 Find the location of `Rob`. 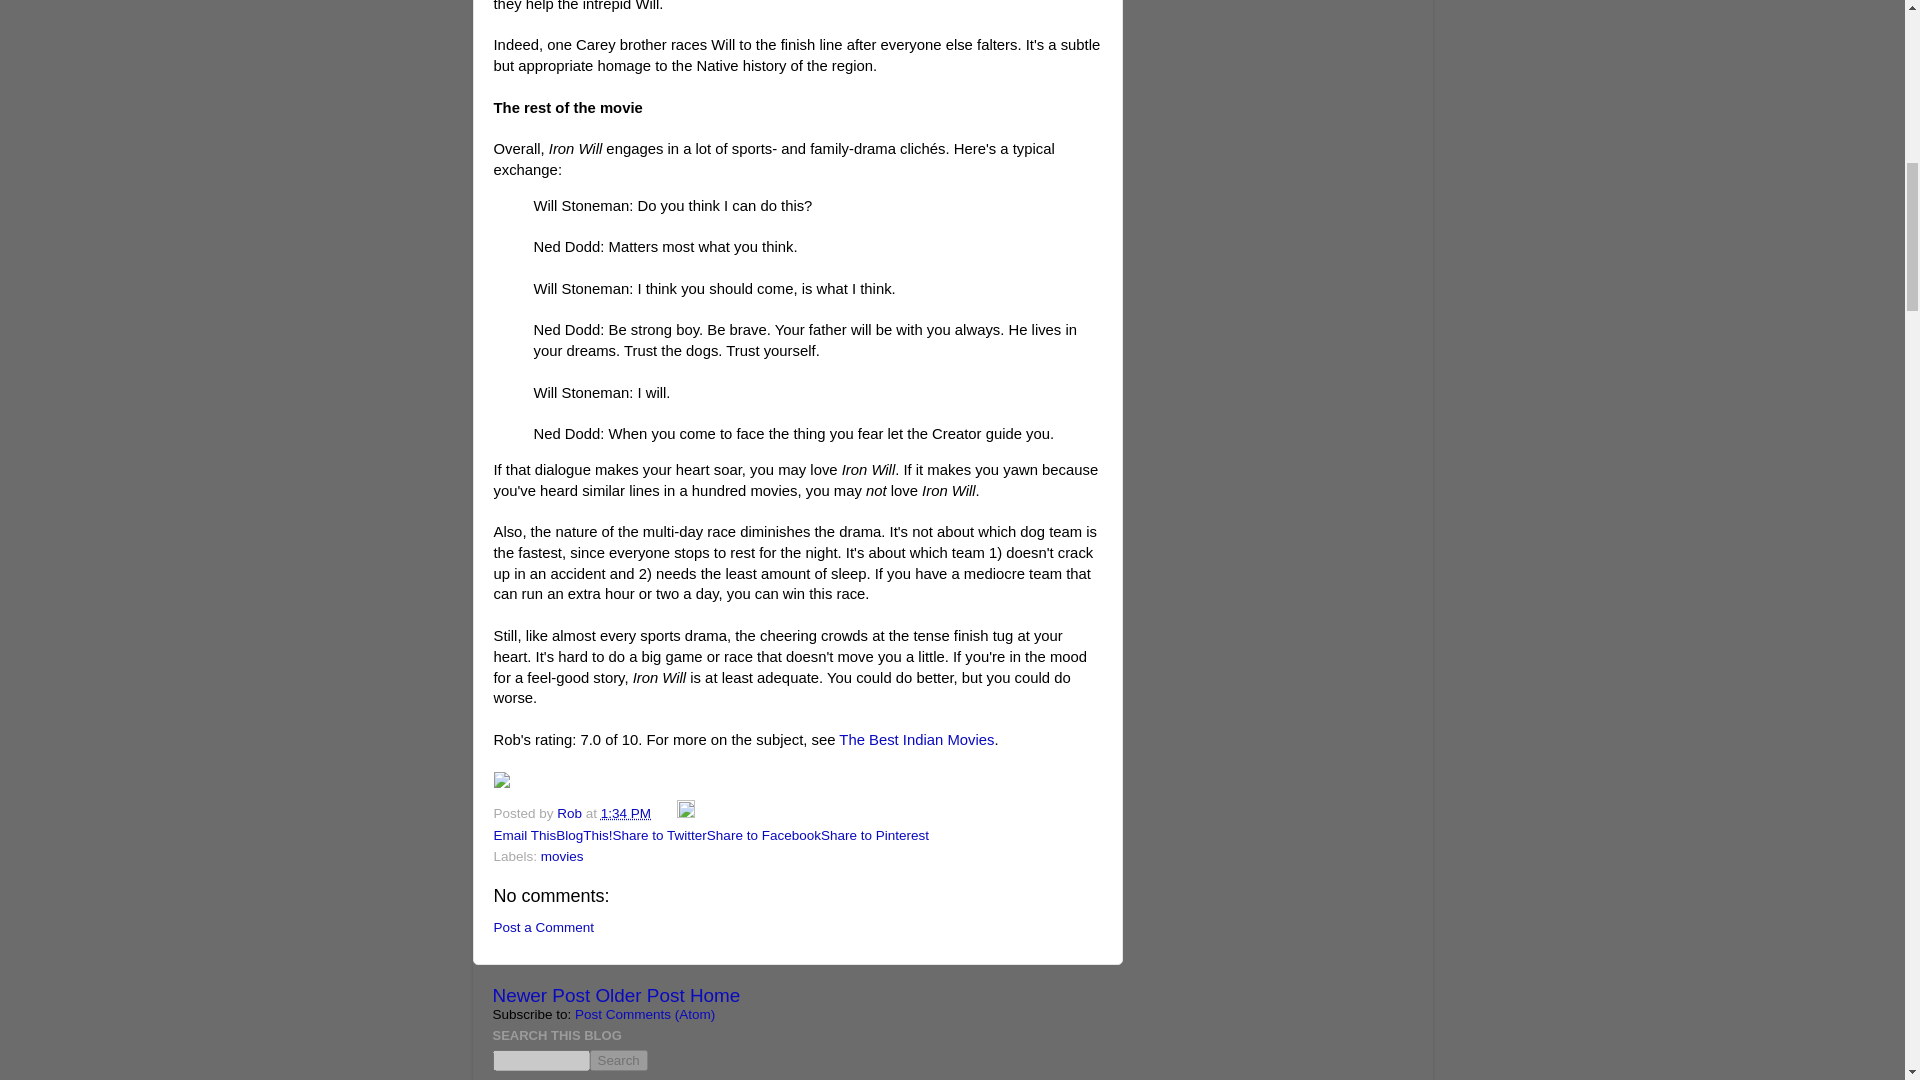

Rob is located at coordinates (570, 812).